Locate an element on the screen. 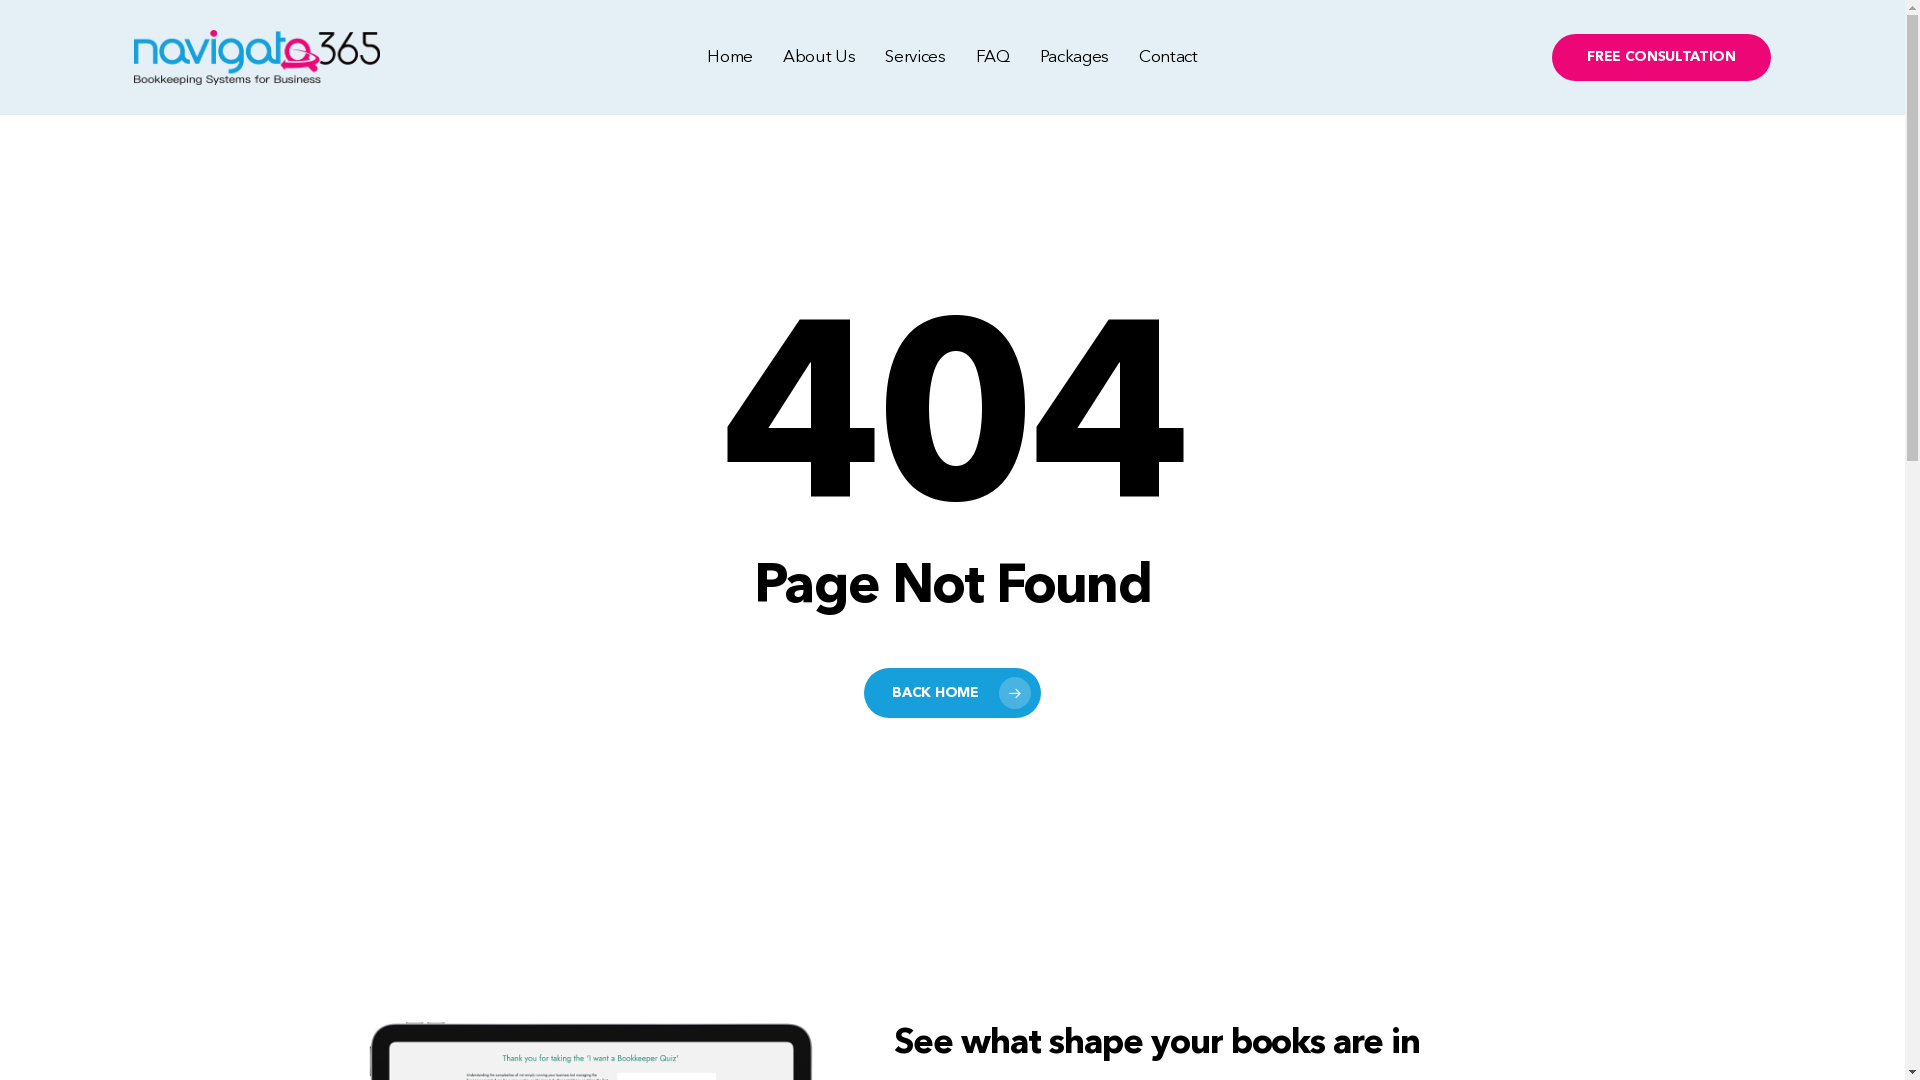 The width and height of the screenshot is (1920, 1080). FAQ is located at coordinates (992, 58).